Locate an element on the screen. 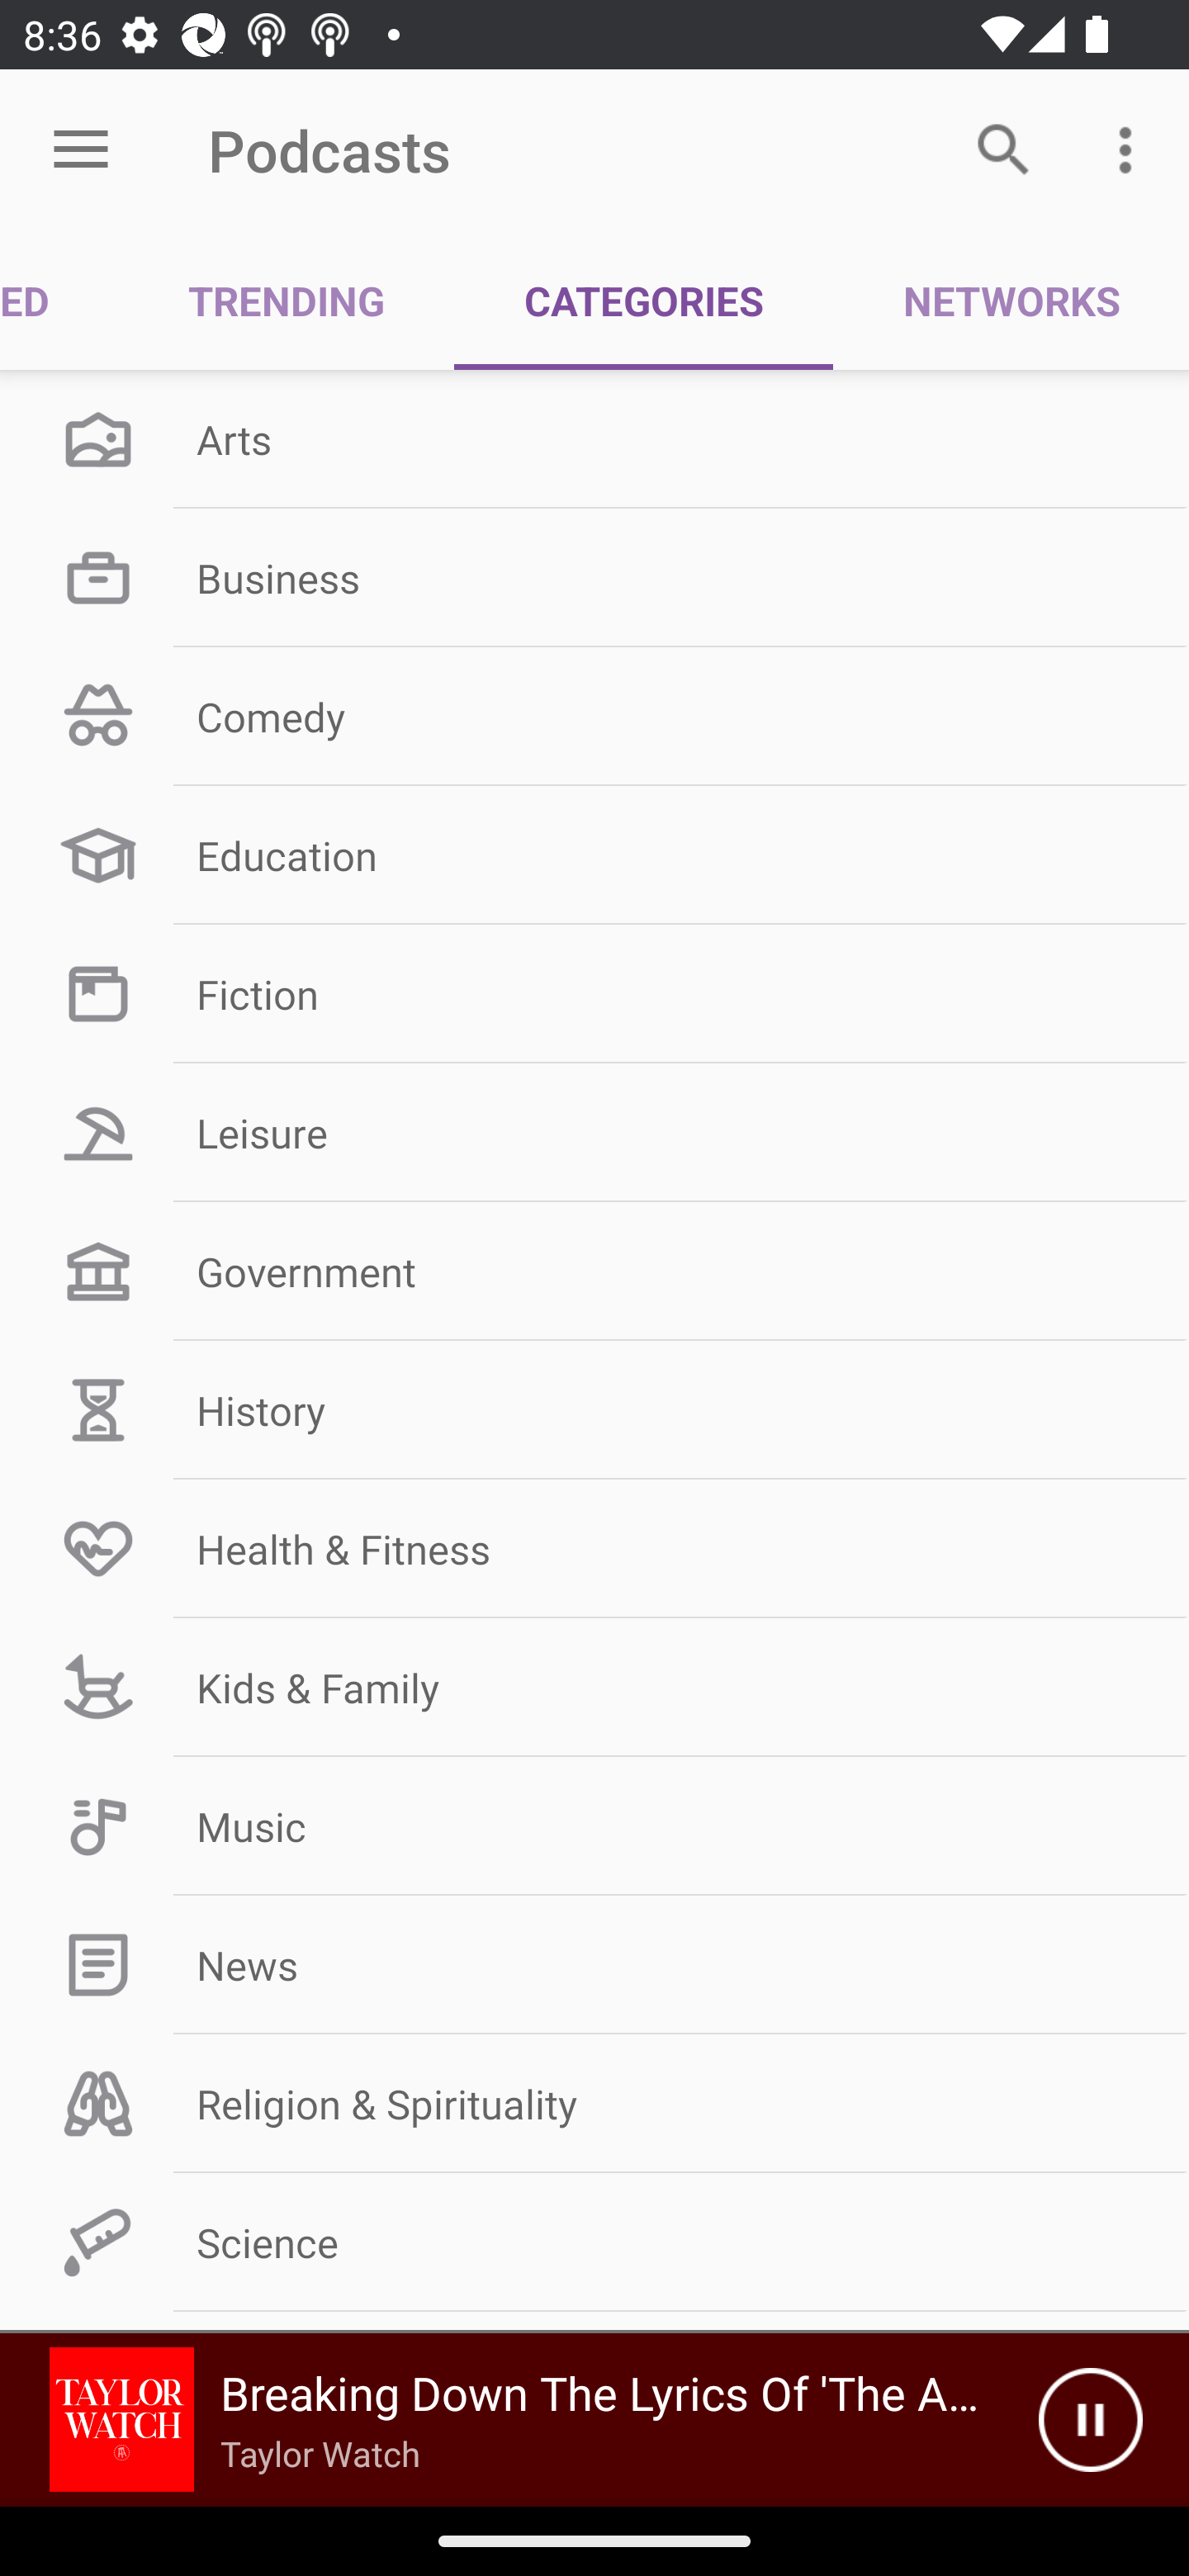 This screenshot has width=1189, height=2576. Education is located at coordinates (594, 855).